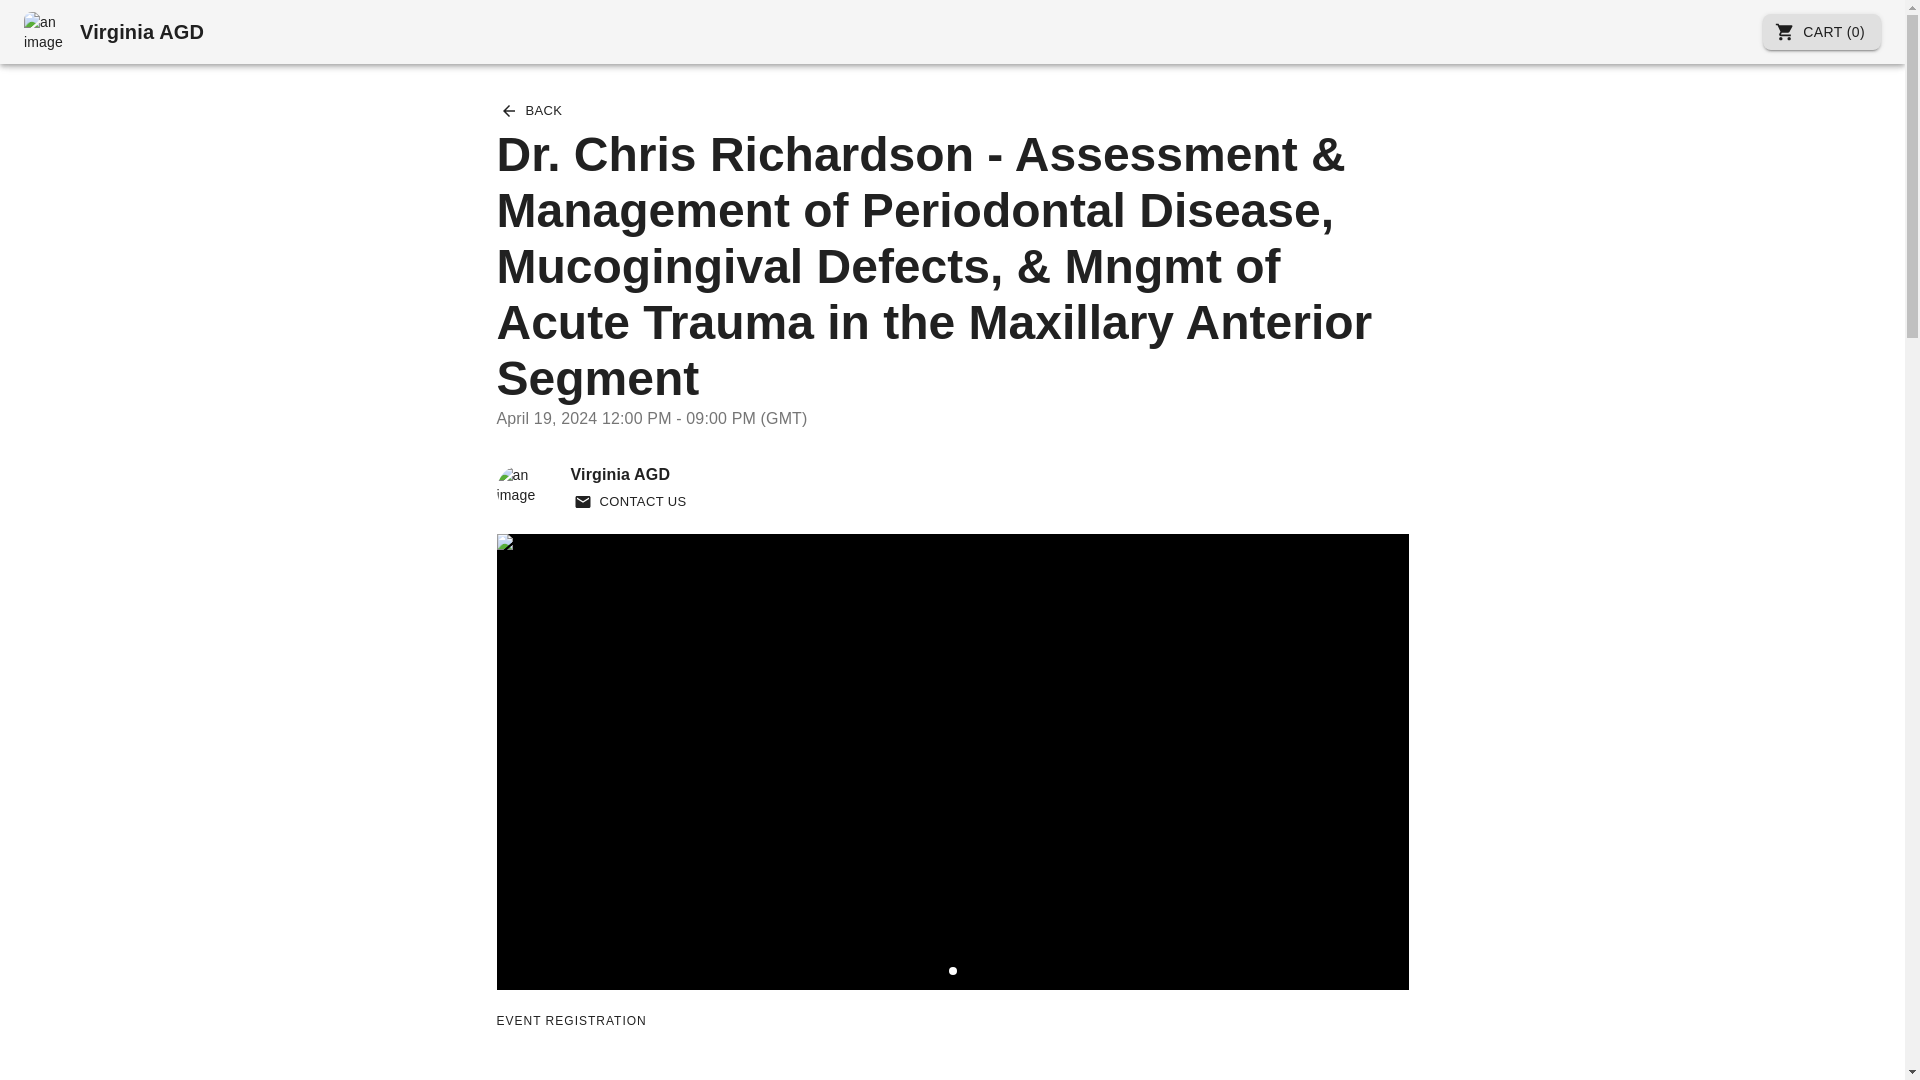 The width and height of the screenshot is (1920, 1080). What do you see at coordinates (113, 31) in the screenshot?
I see `Virginia AGD` at bounding box center [113, 31].